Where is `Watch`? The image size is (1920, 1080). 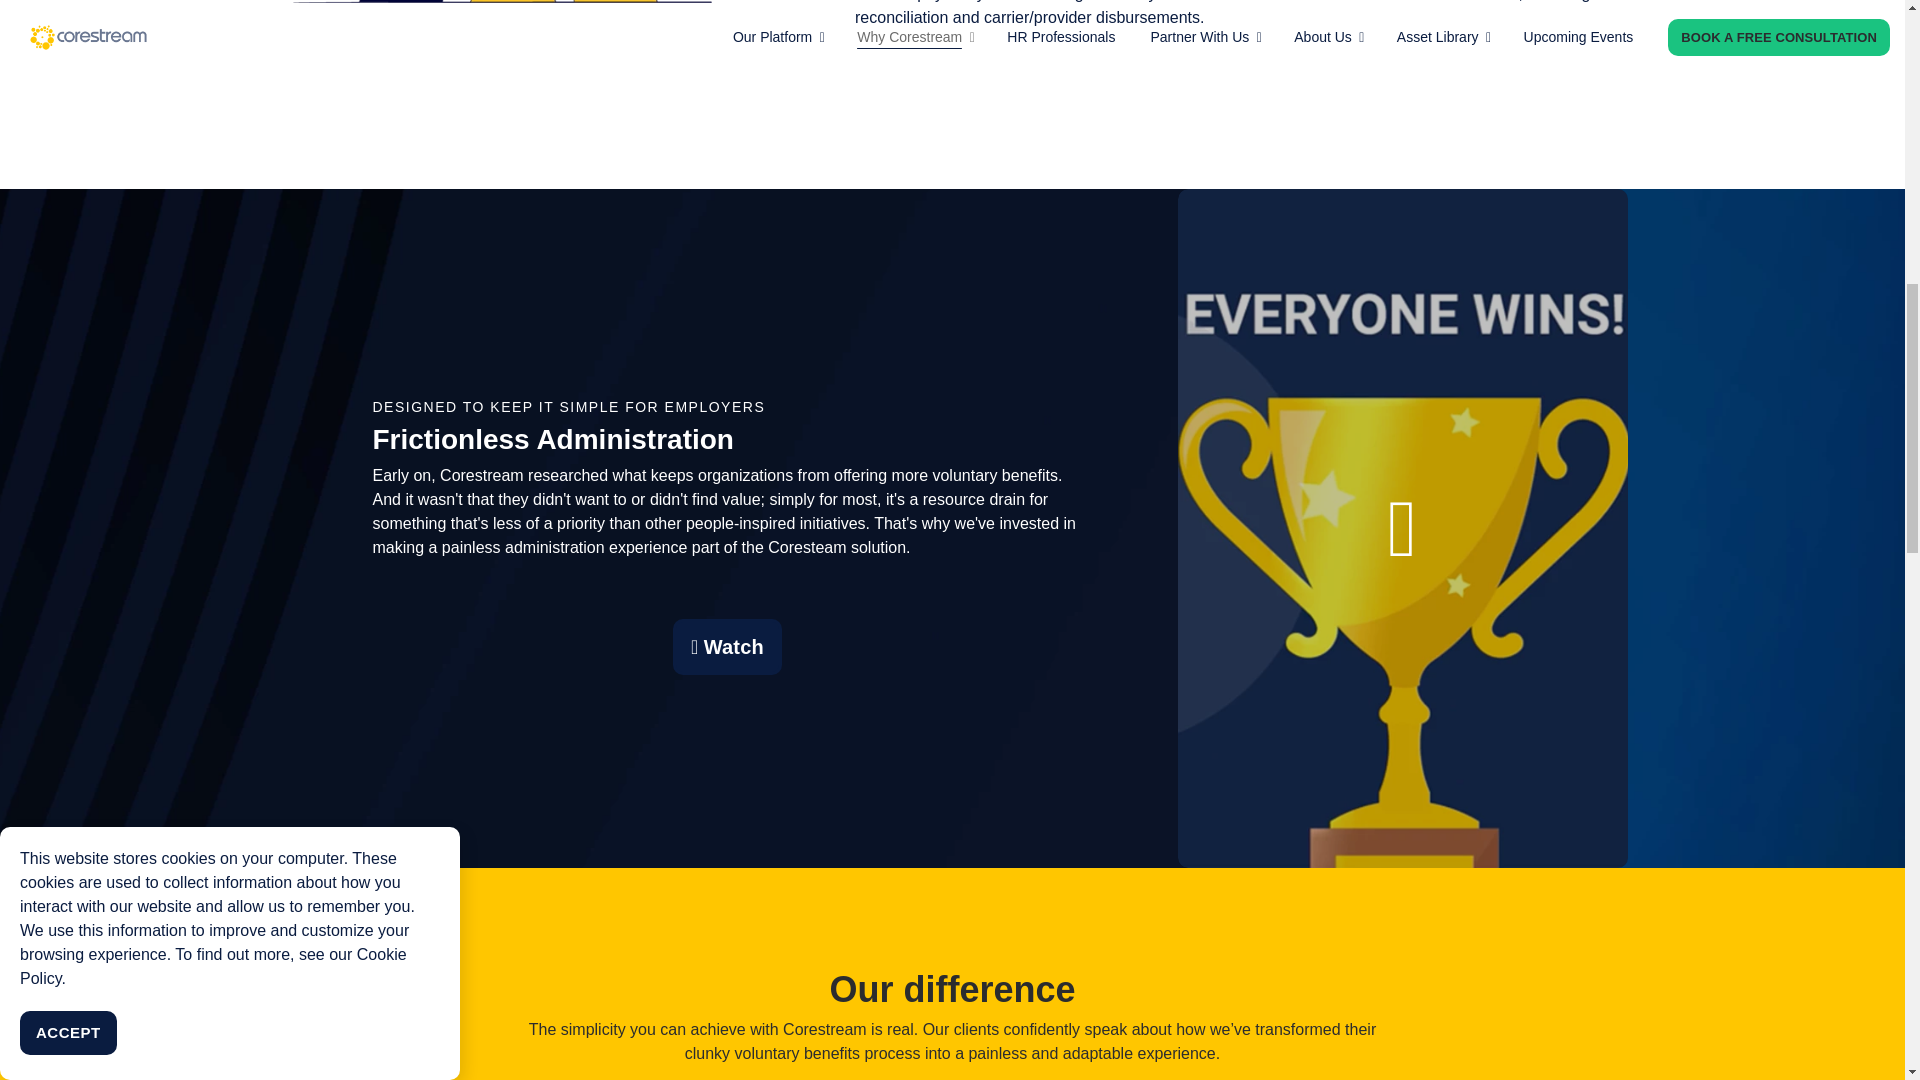
Watch is located at coordinates (727, 646).